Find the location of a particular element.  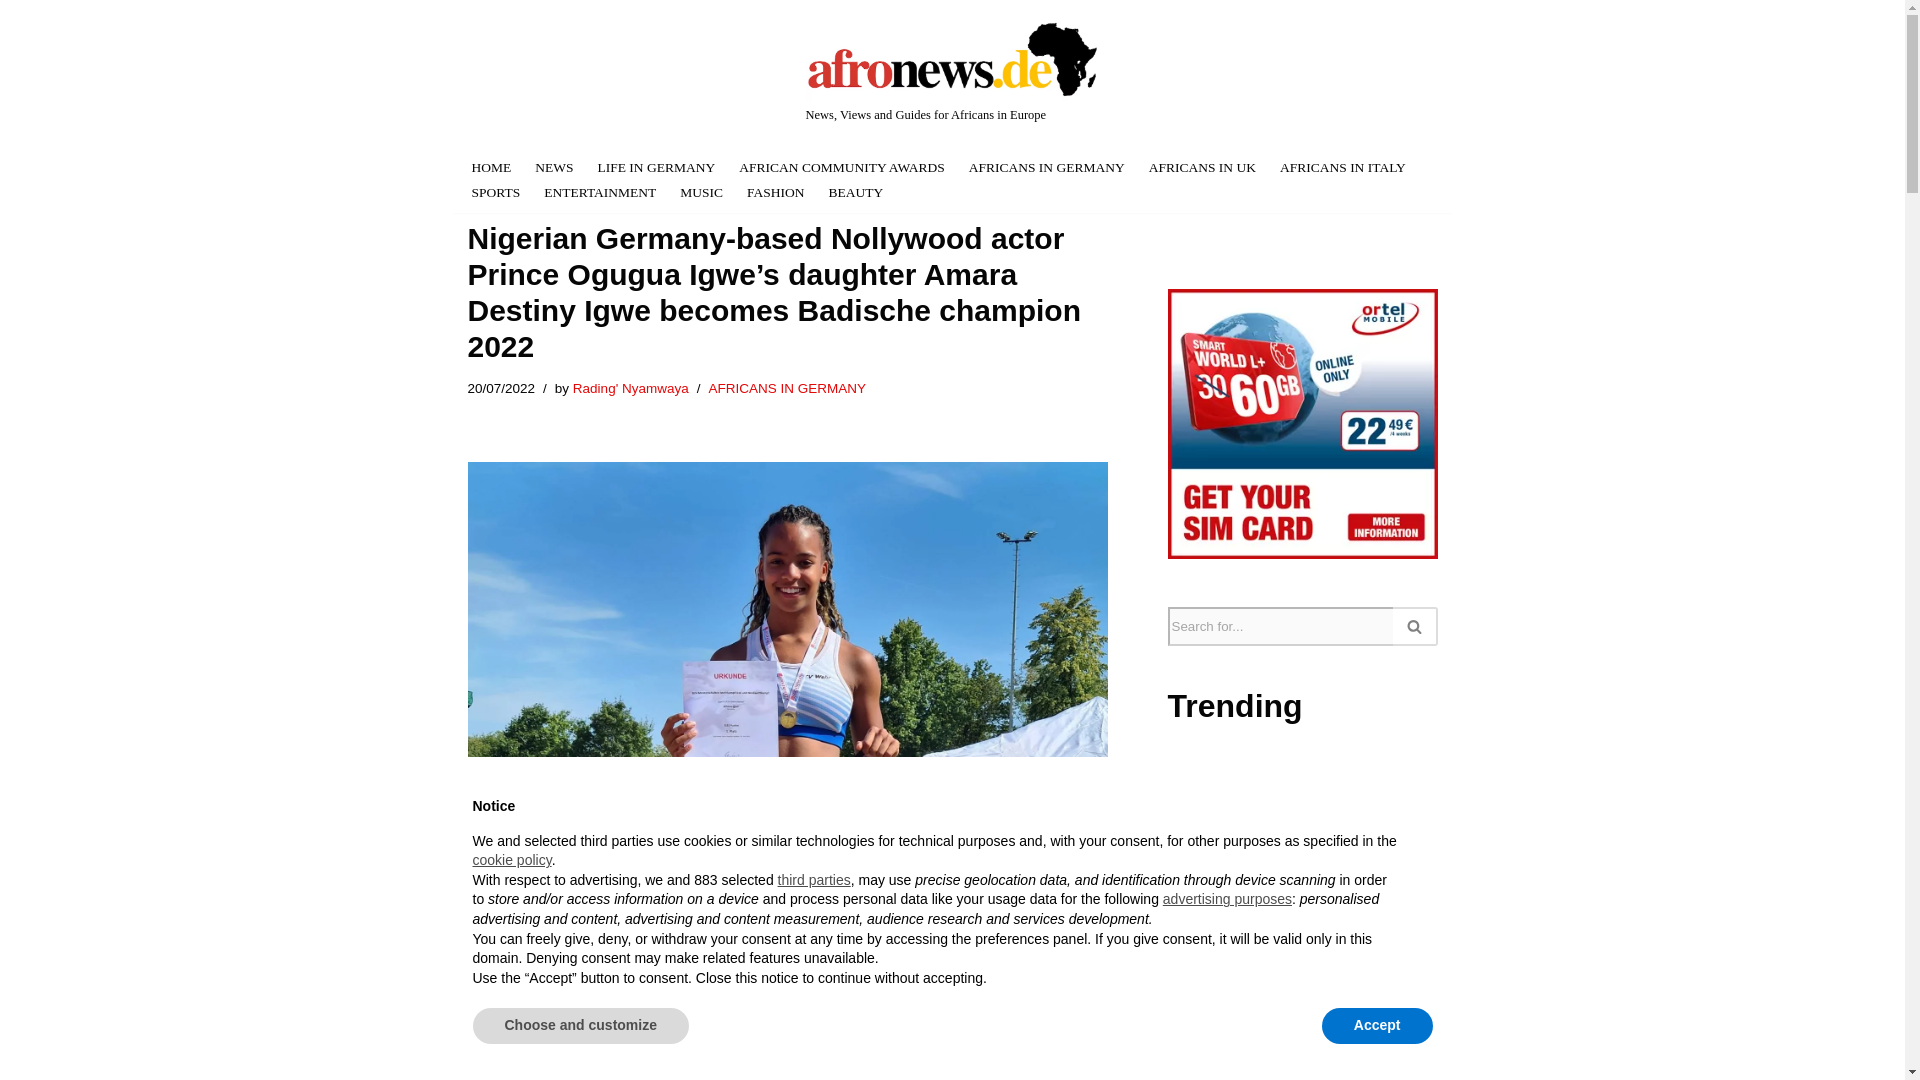

LIFE IN GERMANY is located at coordinates (656, 168).